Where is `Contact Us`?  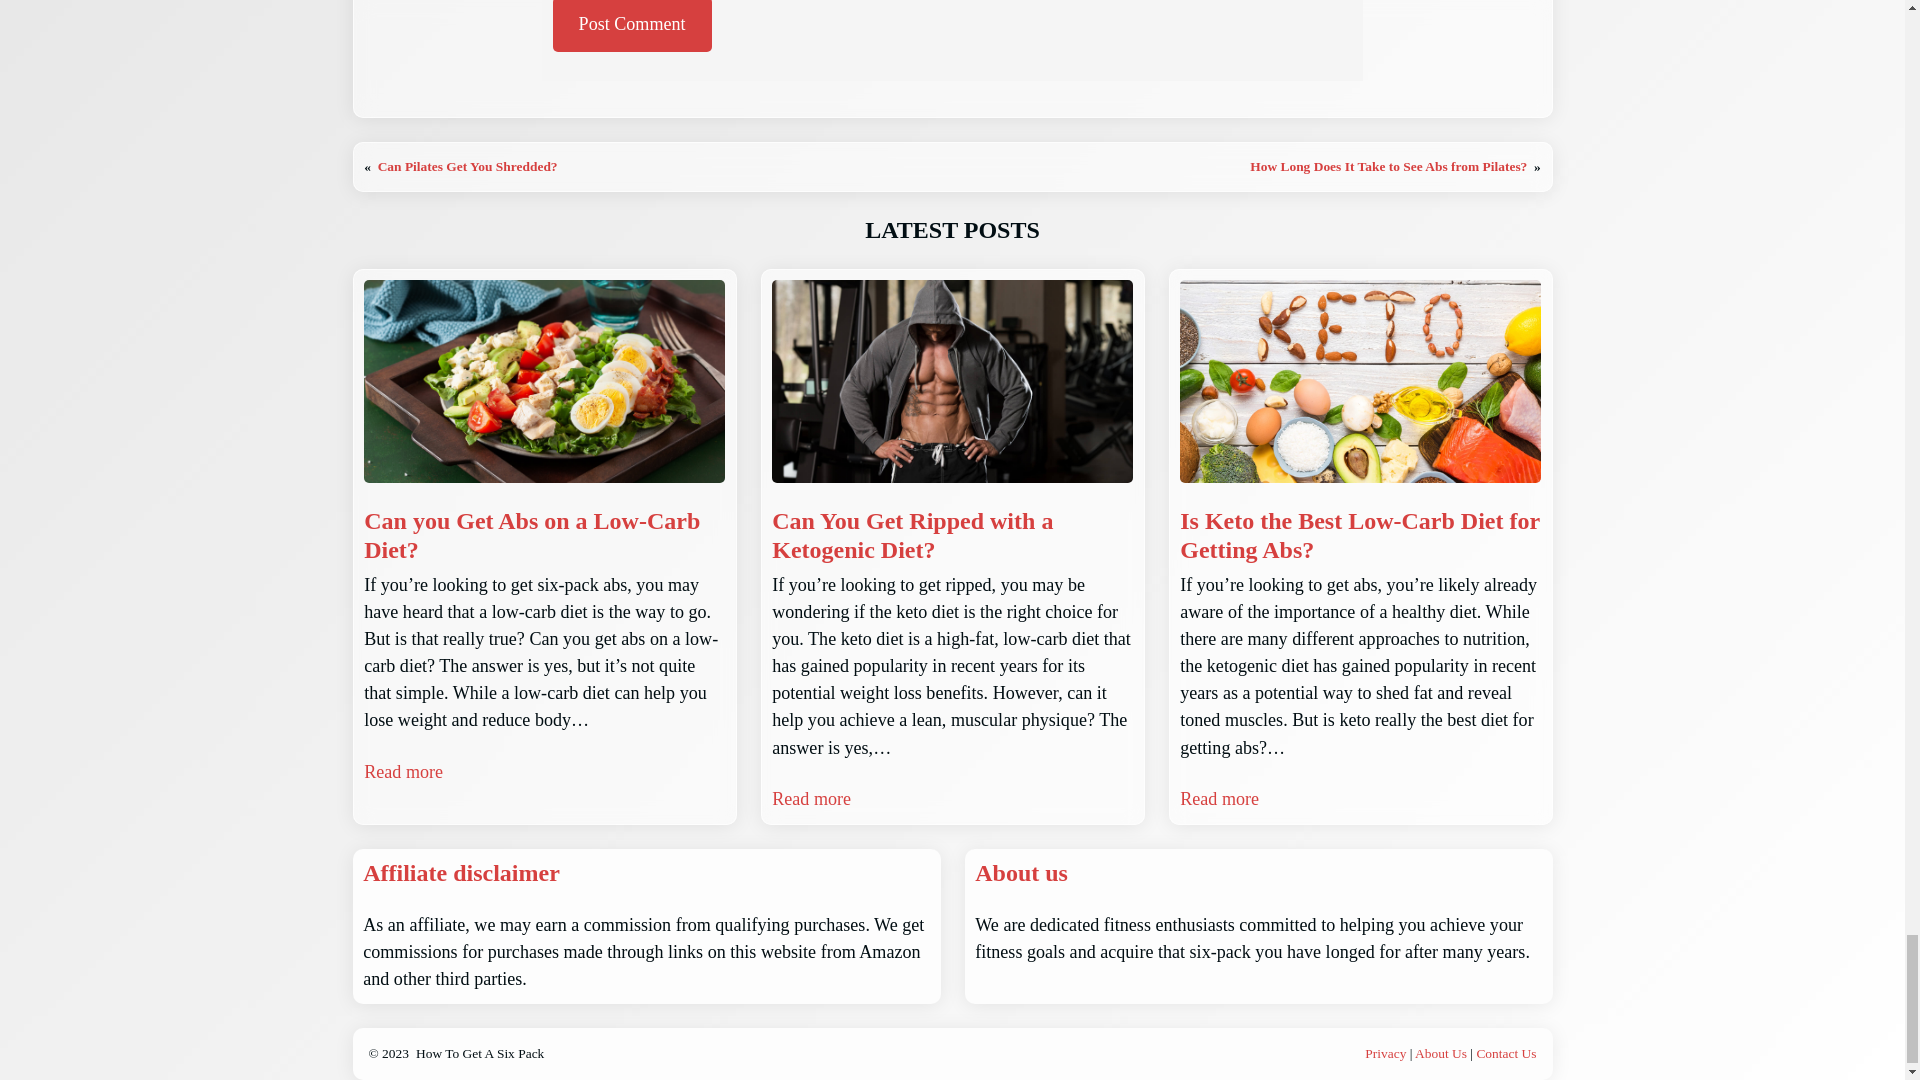 Contact Us is located at coordinates (1506, 1053).